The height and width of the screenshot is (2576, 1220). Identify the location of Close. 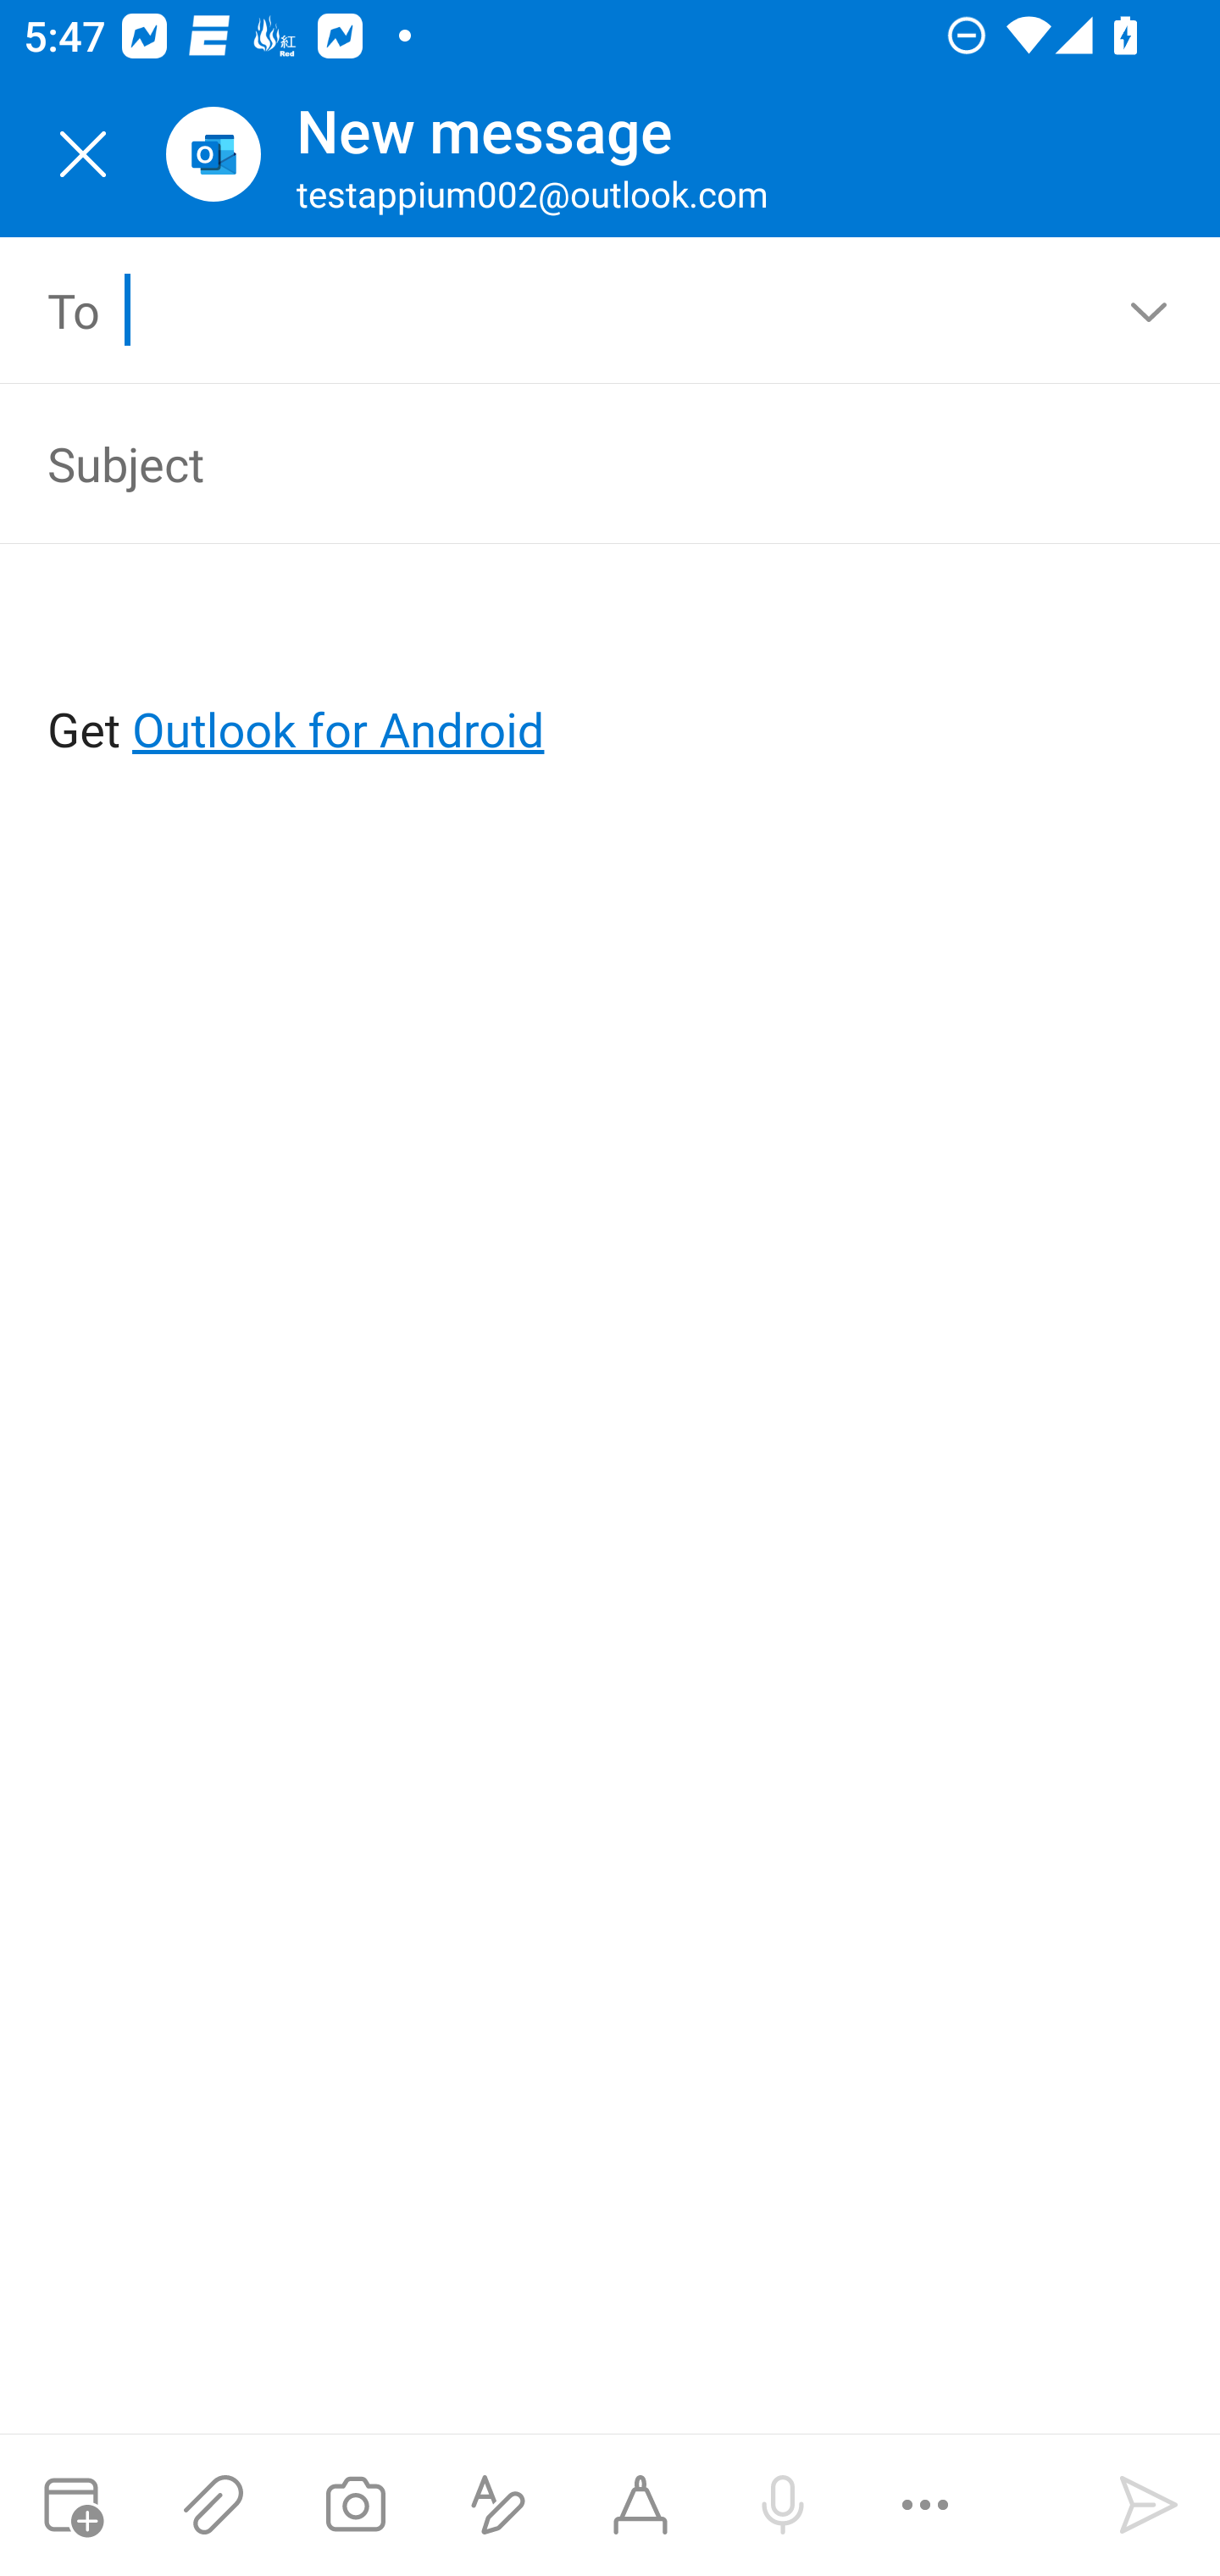
(83, 154).